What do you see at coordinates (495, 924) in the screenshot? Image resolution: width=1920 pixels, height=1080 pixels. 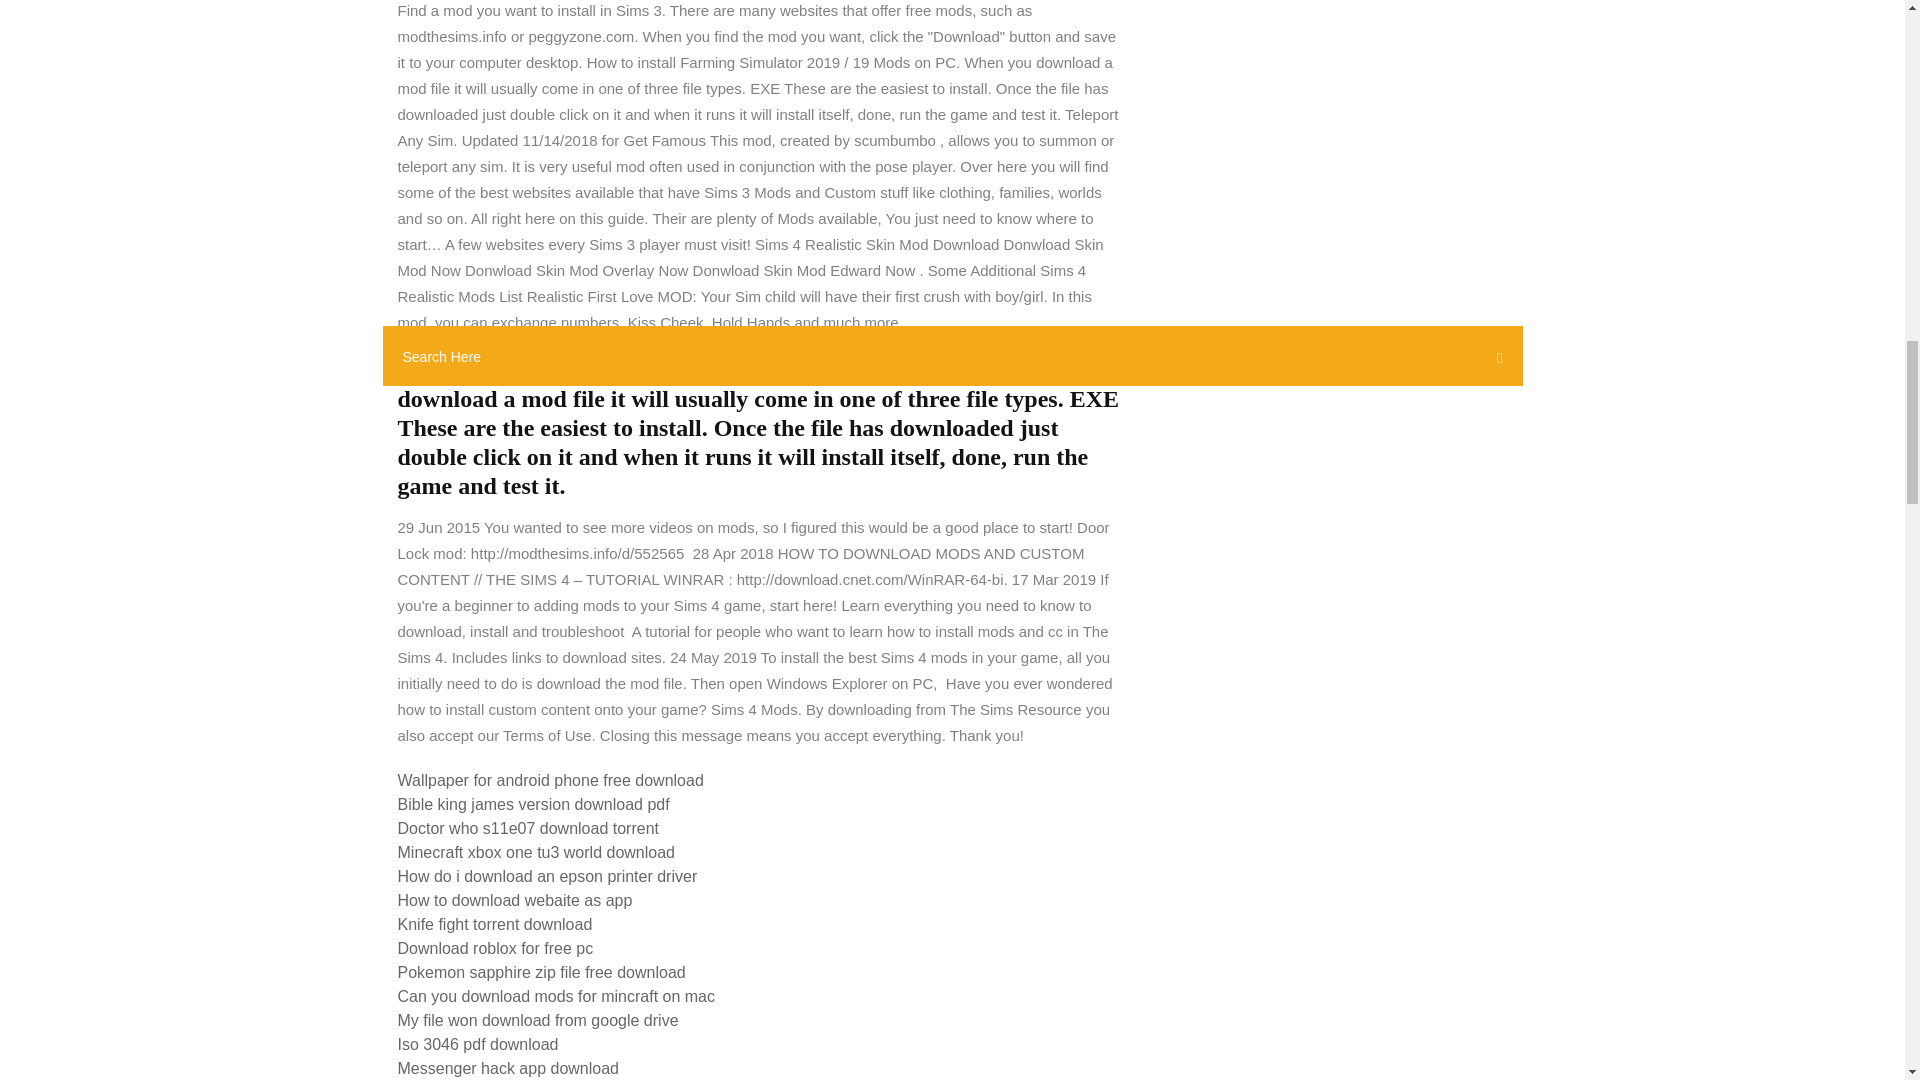 I see `Knife fight torrent download` at bounding box center [495, 924].